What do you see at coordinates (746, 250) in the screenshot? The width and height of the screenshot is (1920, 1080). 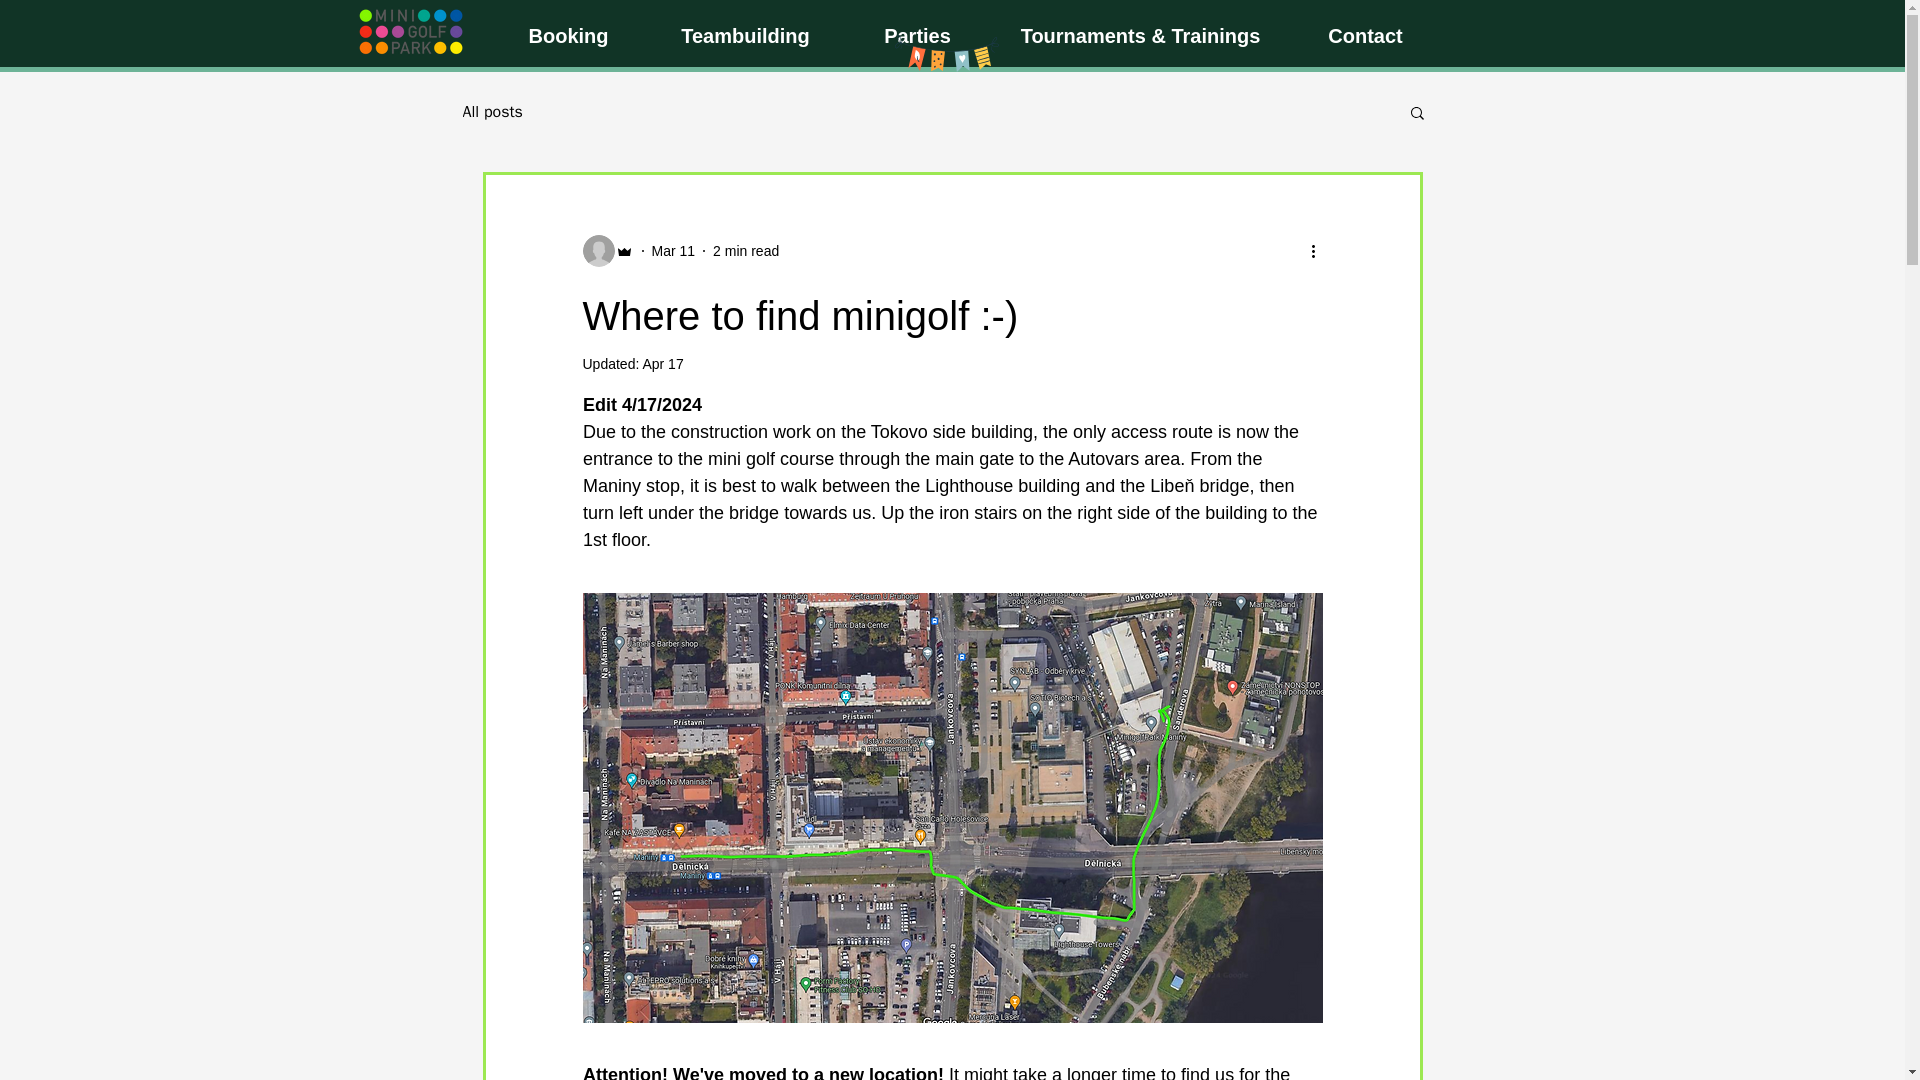 I see `2 min read` at bounding box center [746, 250].